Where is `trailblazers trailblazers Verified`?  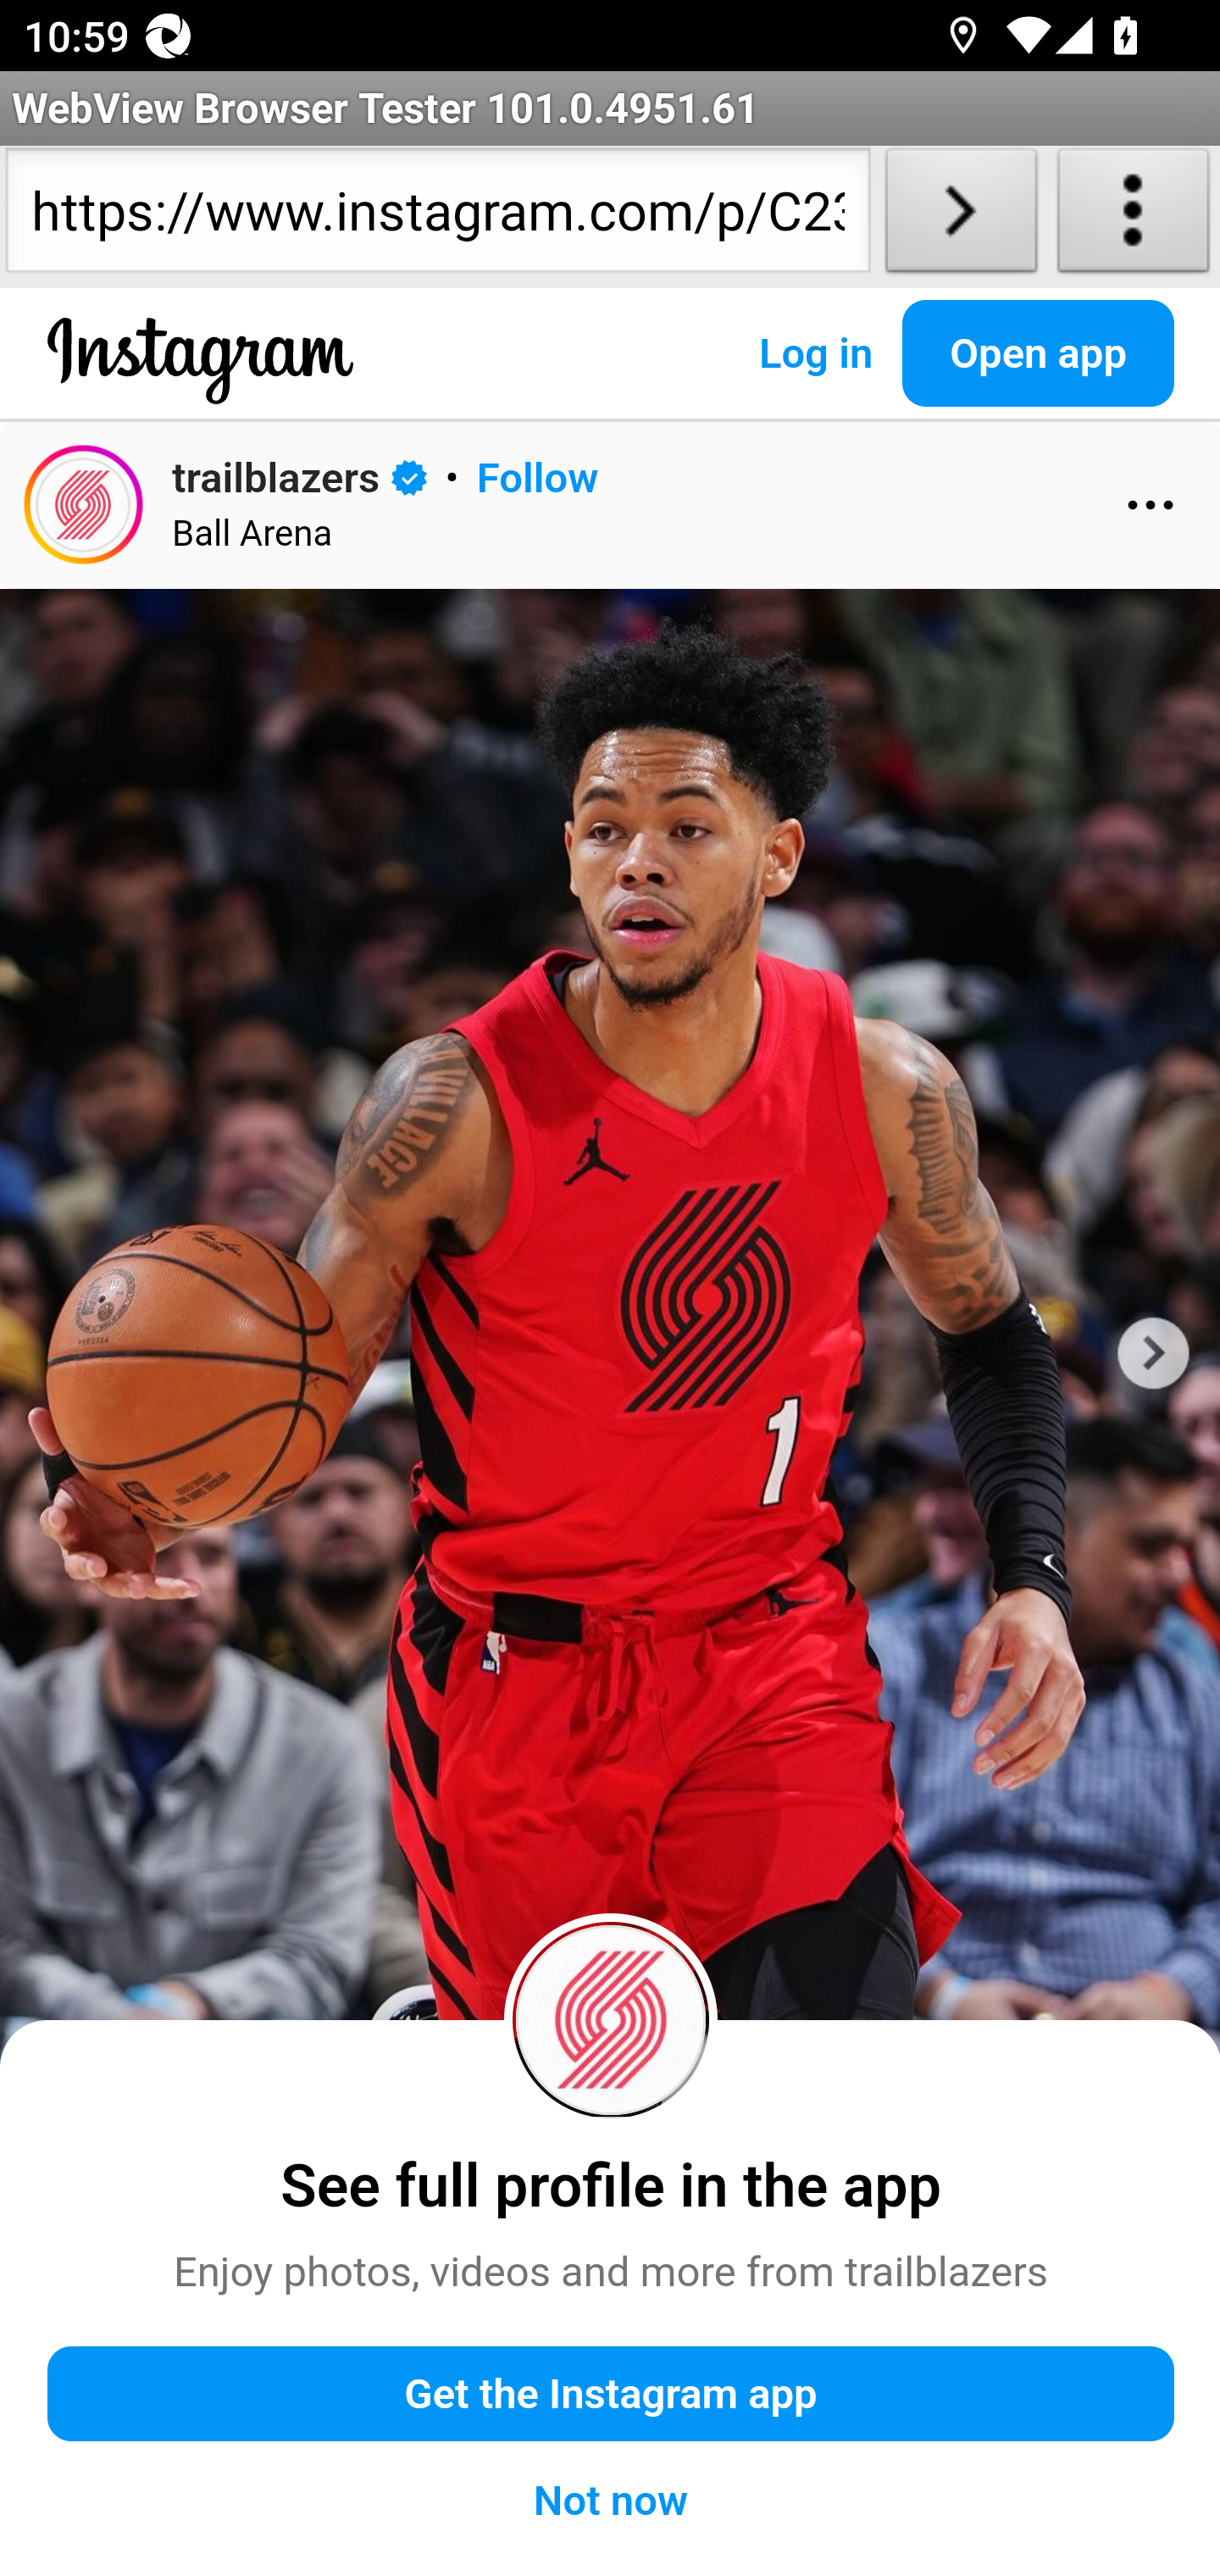
trailblazers trailblazers Verified is located at coordinates (300, 475).